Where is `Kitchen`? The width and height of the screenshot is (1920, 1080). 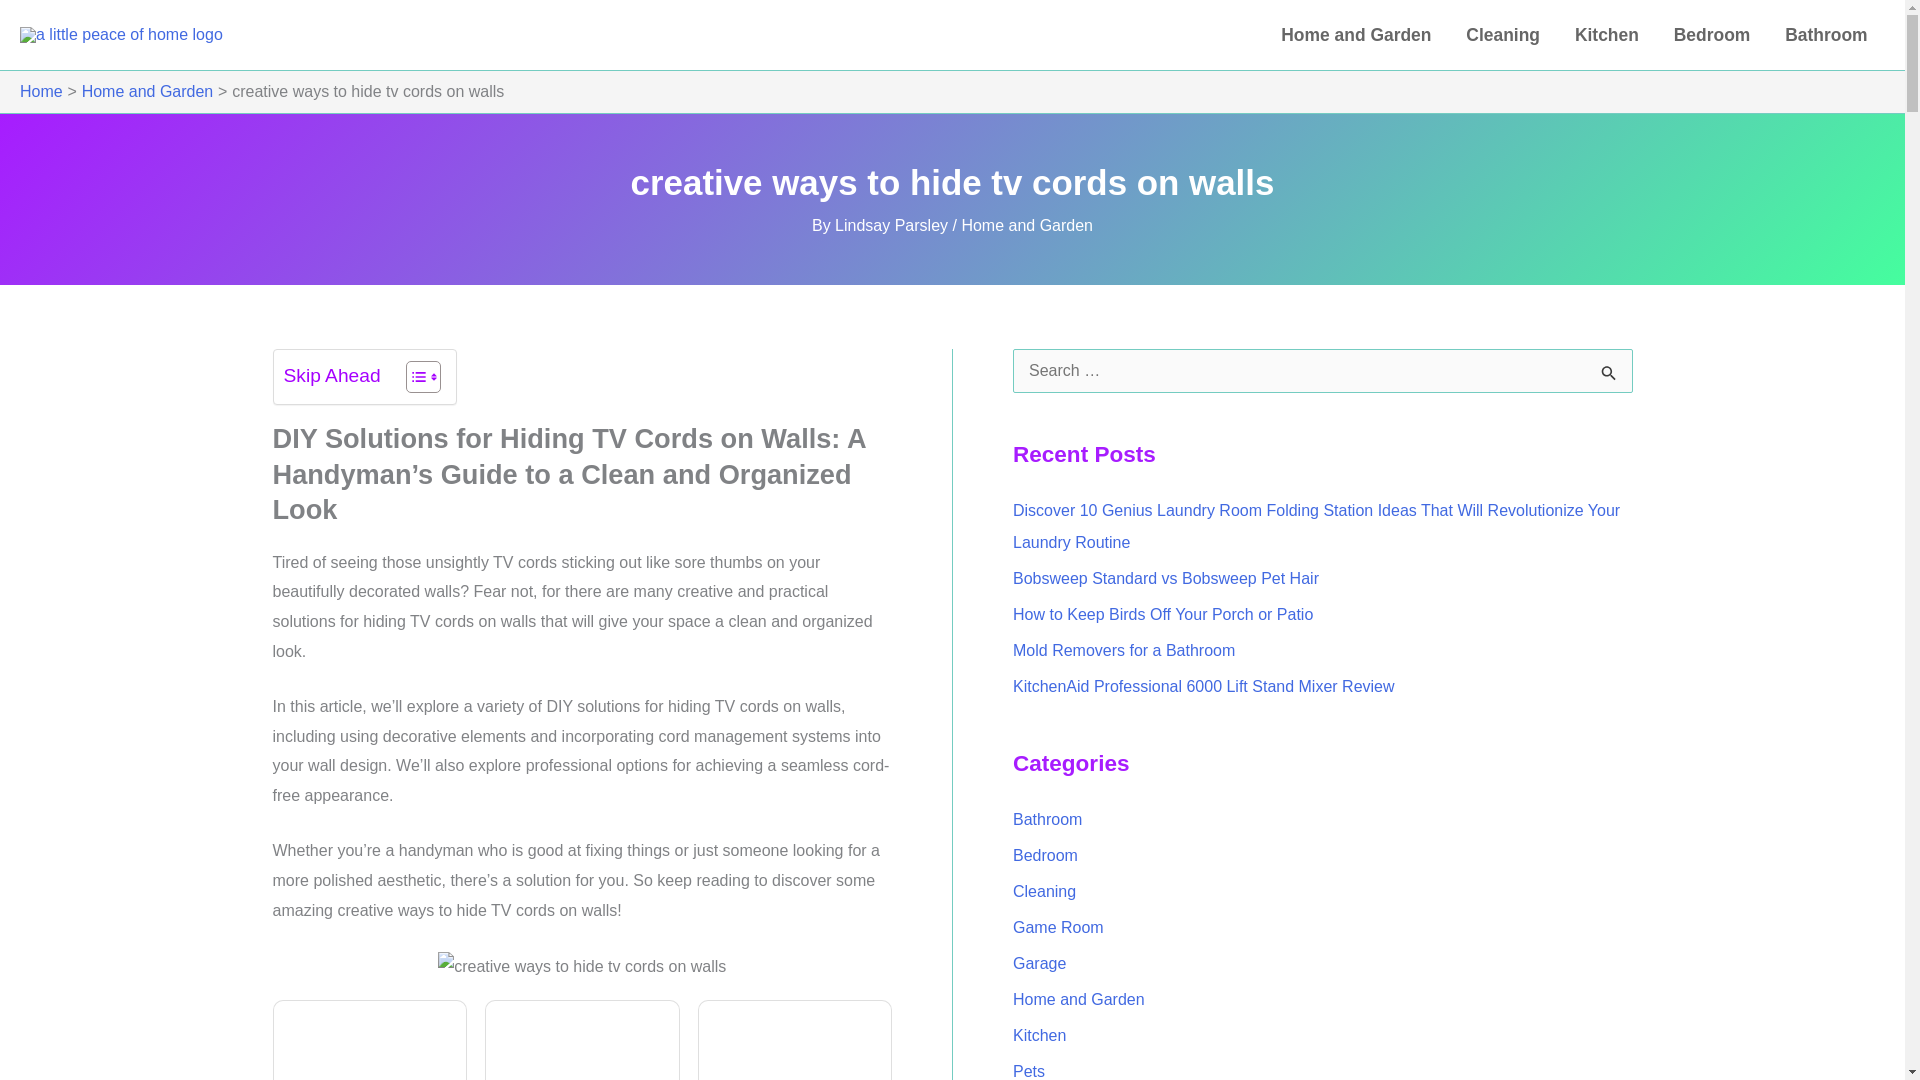
Kitchen is located at coordinates (1606, 35).